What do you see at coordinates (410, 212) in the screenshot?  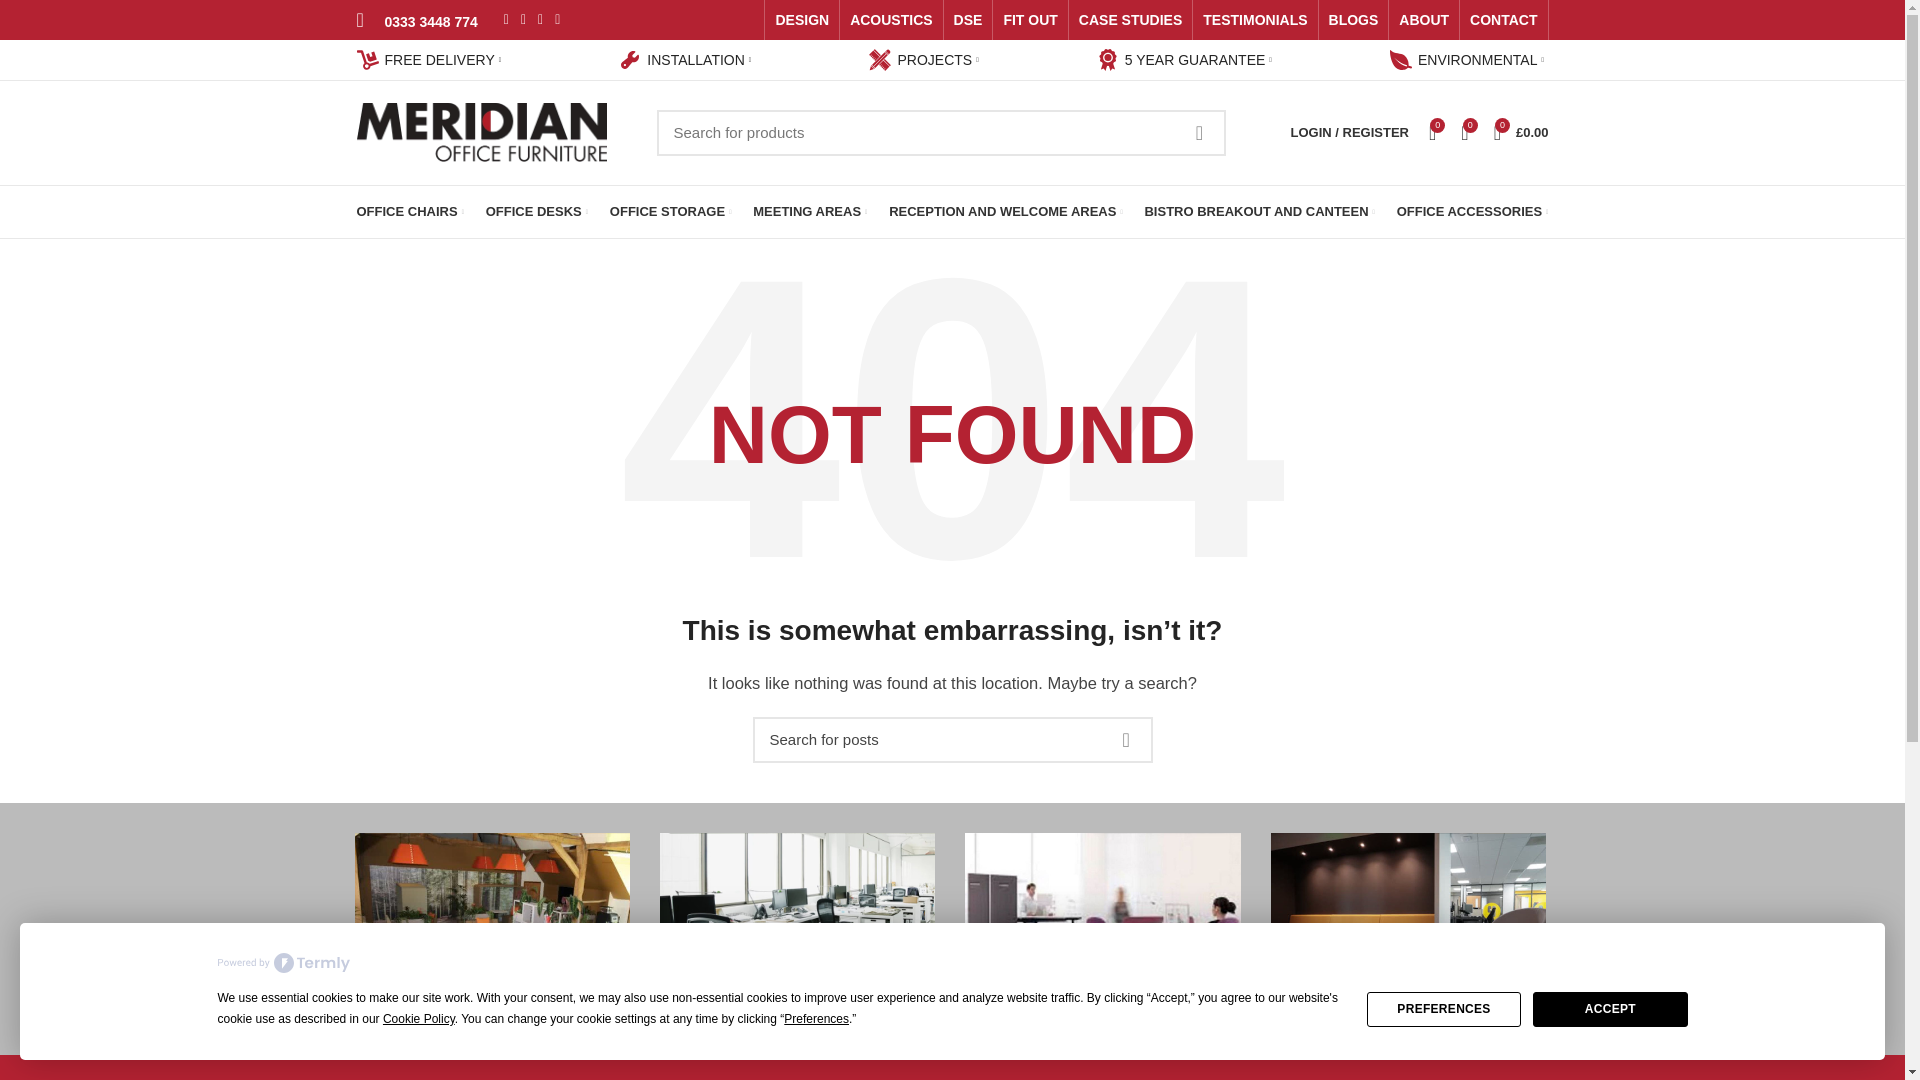 I see `OFFICE CHAIRS` at bounding box center [410, 212].